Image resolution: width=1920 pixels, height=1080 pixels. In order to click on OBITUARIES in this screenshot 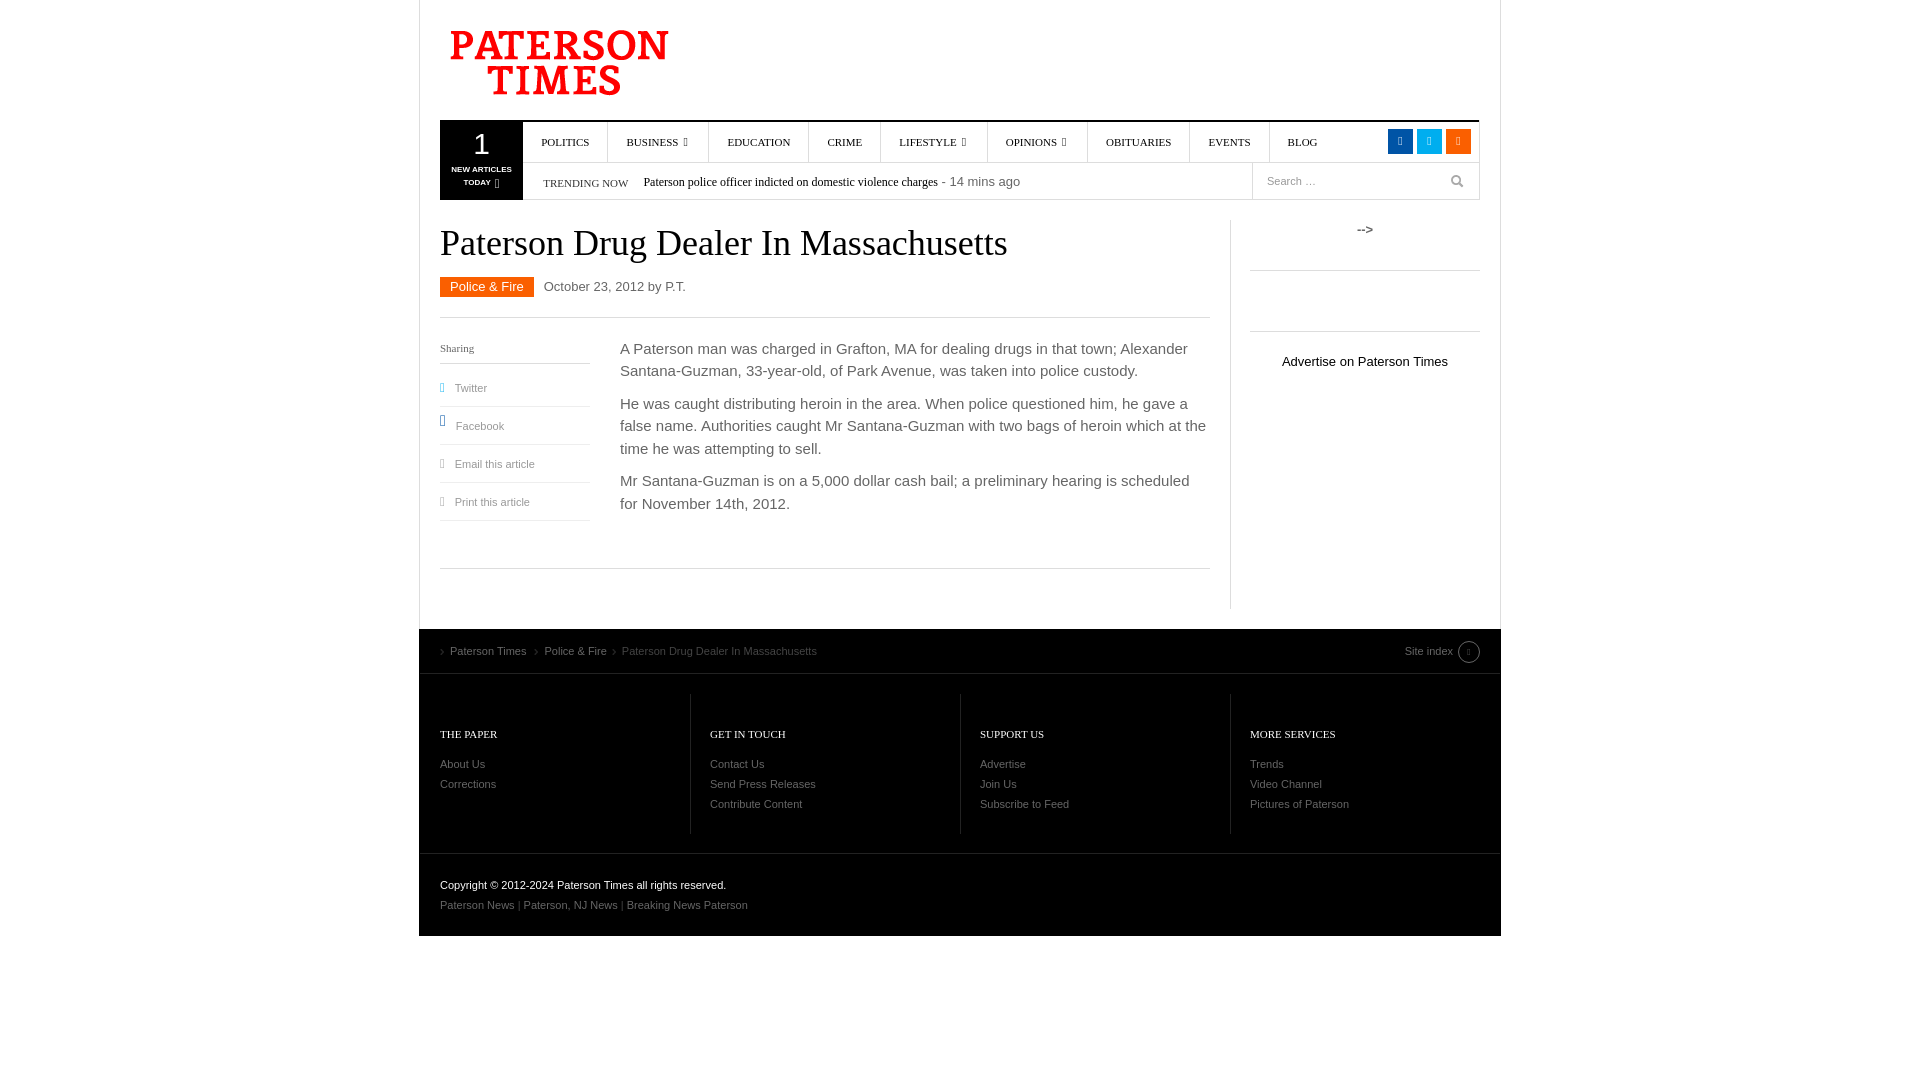, I will do `click(658, 142)`.